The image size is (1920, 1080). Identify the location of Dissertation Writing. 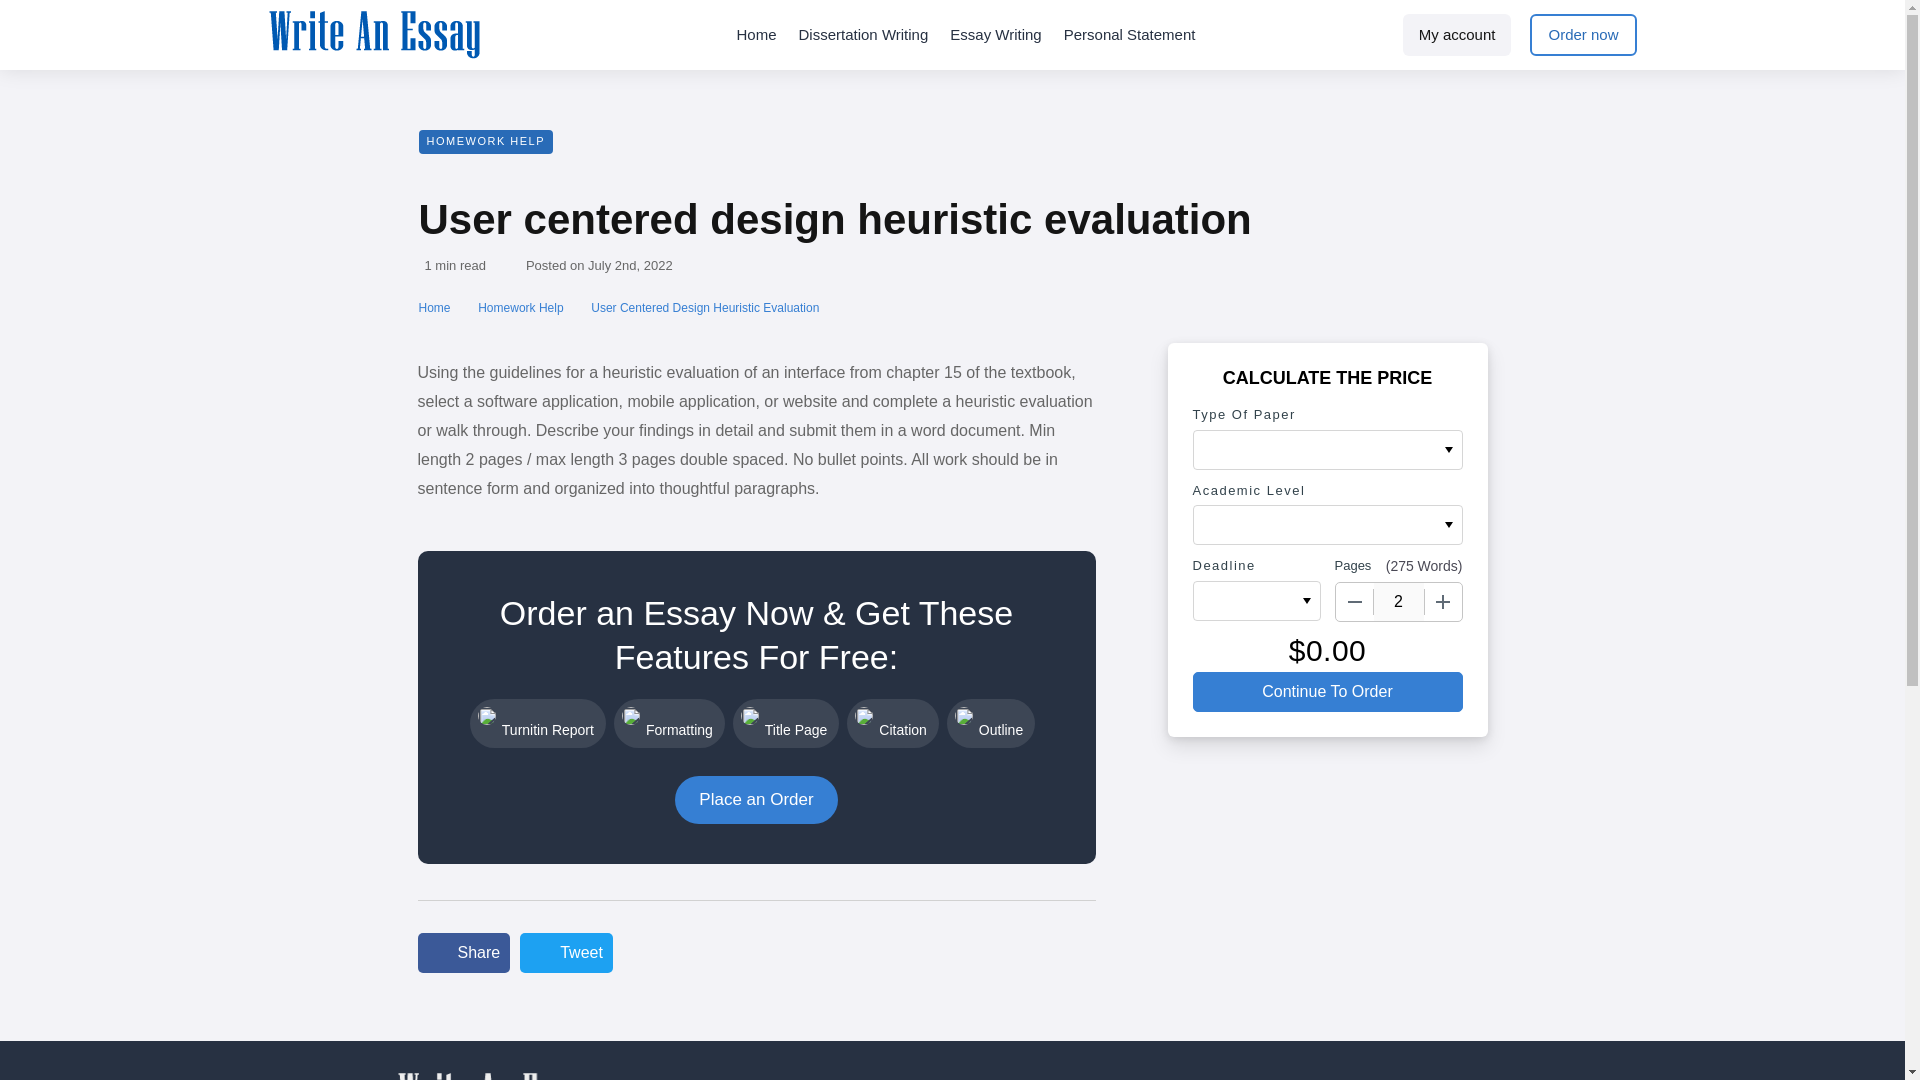
(864, 35).